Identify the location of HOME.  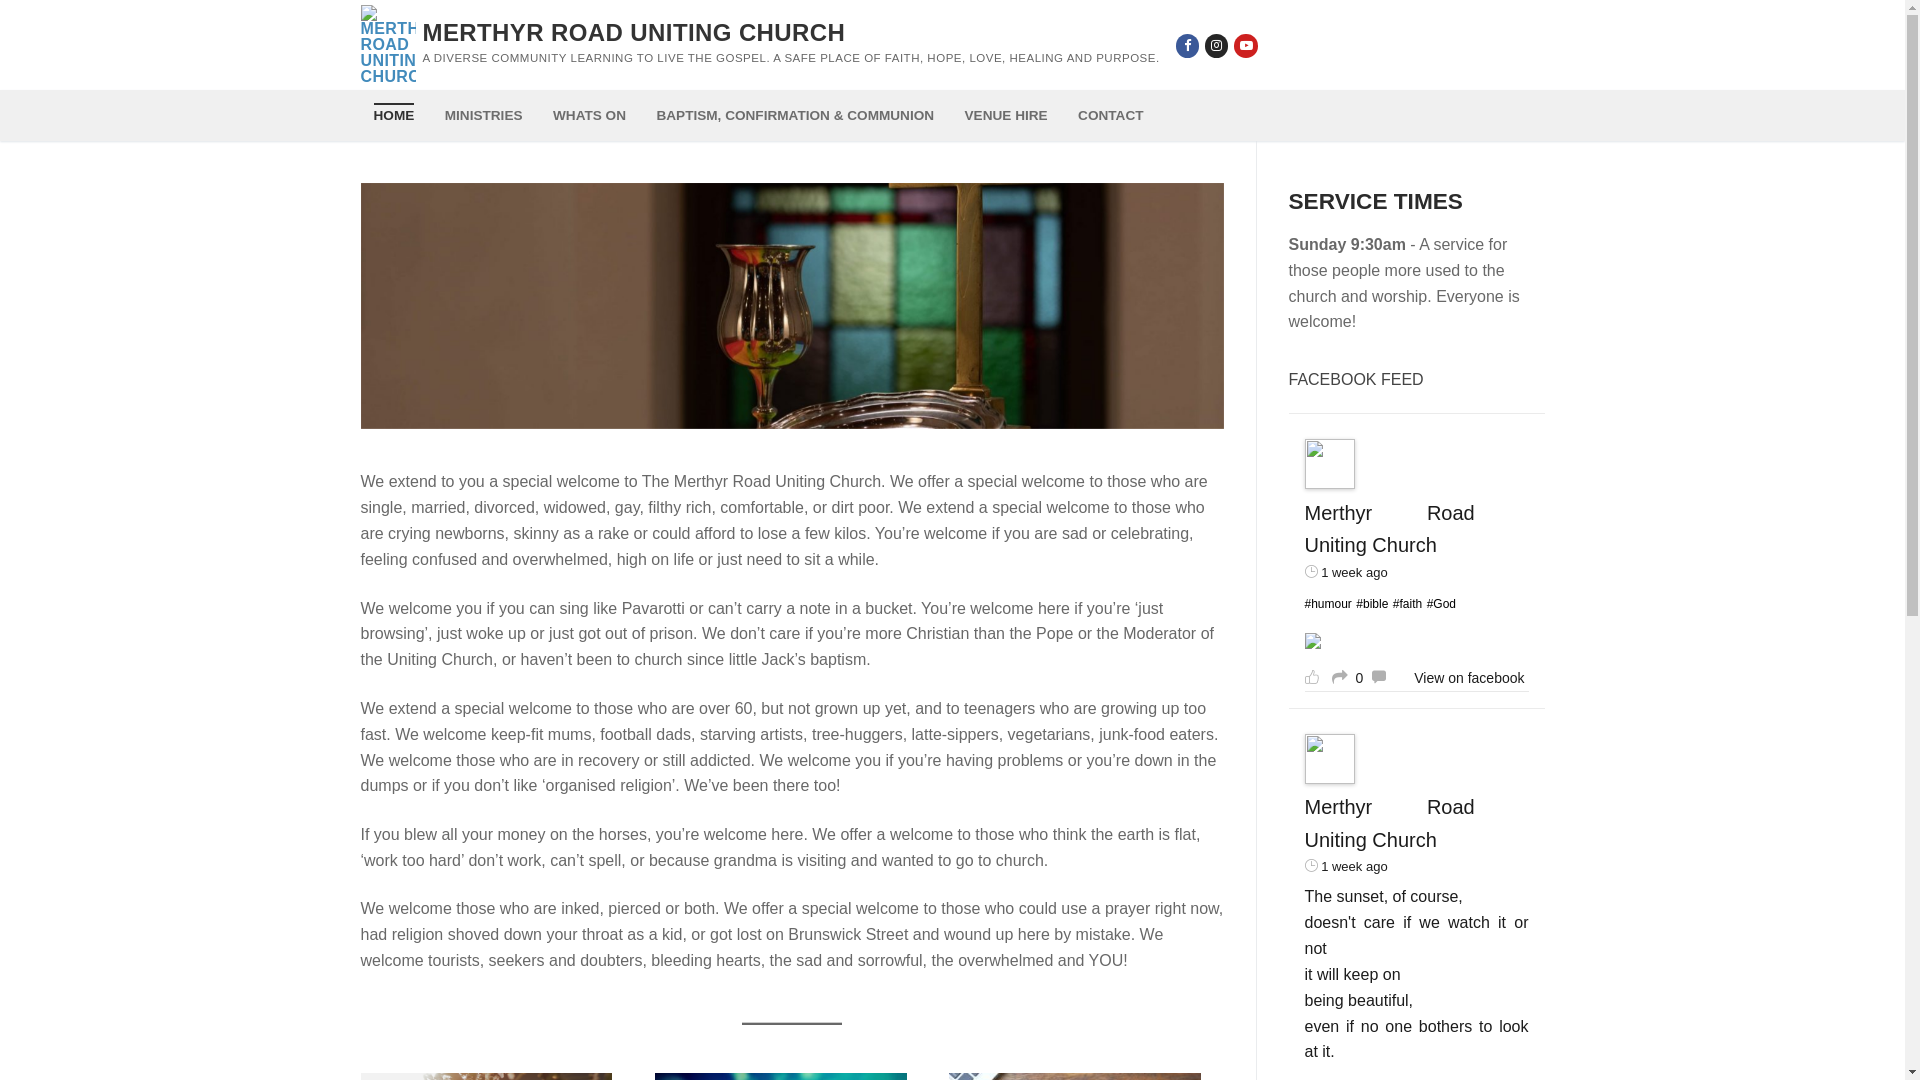
(394, 116).